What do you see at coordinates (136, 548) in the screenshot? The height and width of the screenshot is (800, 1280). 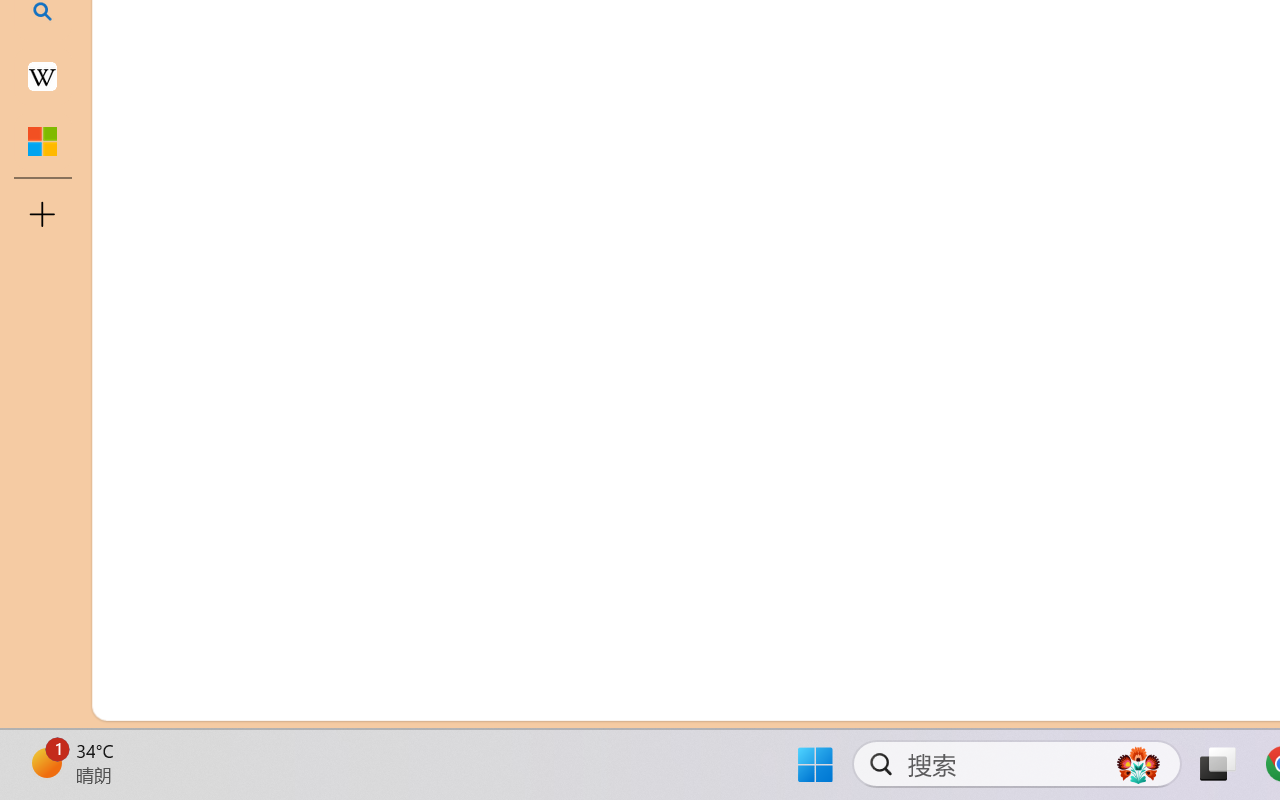 I see `Accounts - Sign in requested` at bounding box center [136, 548].